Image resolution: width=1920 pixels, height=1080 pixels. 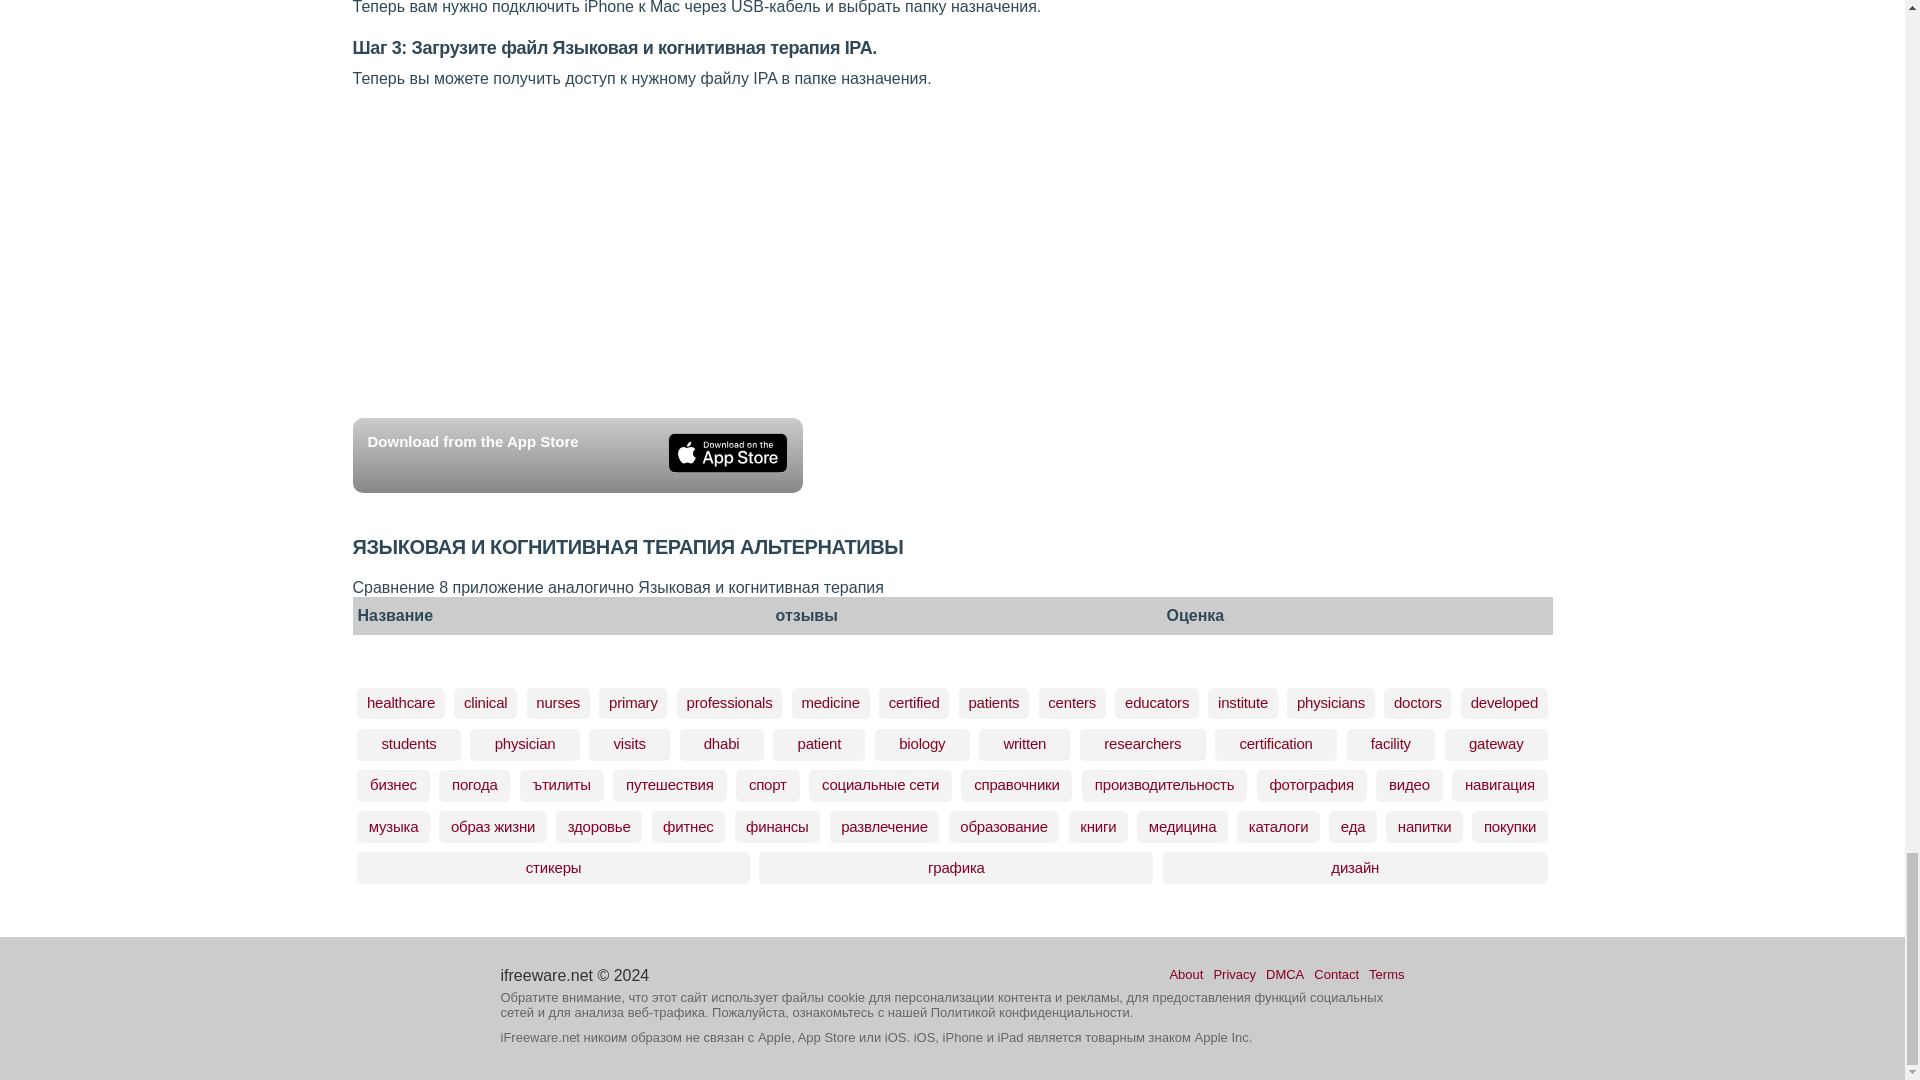 I want to click on healthcare, so click(x=400, y=702).